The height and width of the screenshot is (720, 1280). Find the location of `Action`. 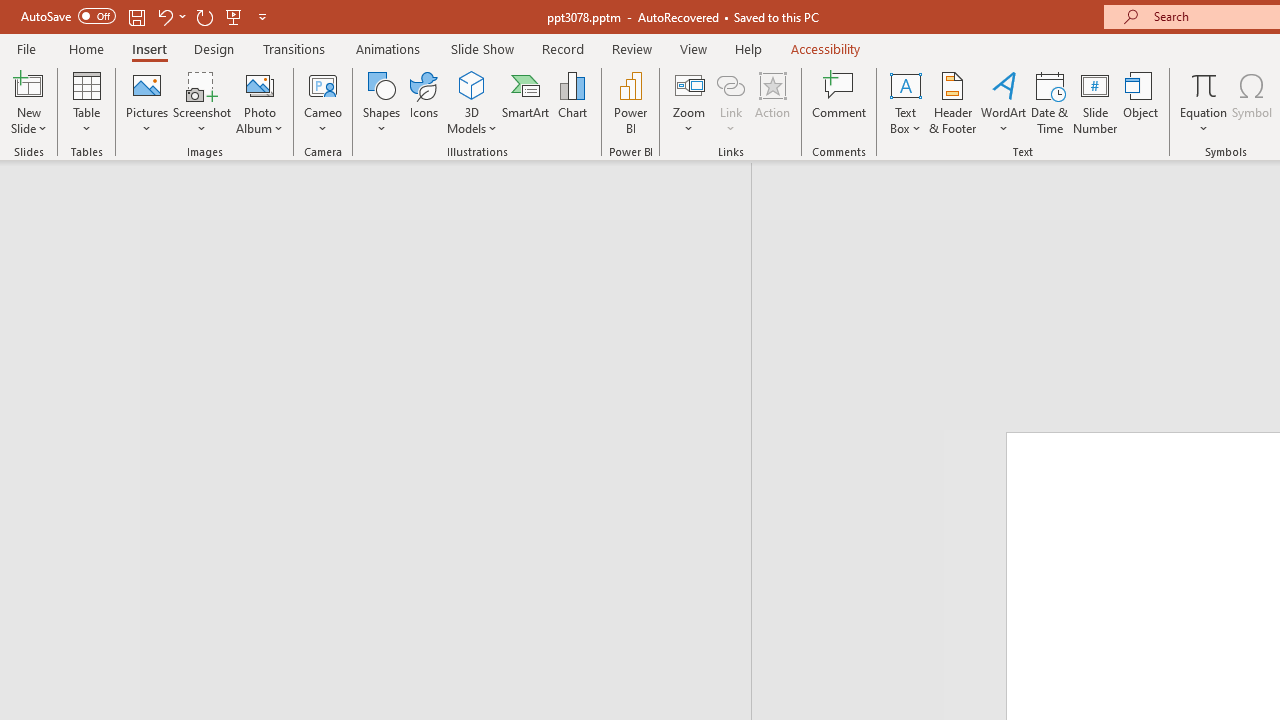

Action is located at coordinates (772, 102).